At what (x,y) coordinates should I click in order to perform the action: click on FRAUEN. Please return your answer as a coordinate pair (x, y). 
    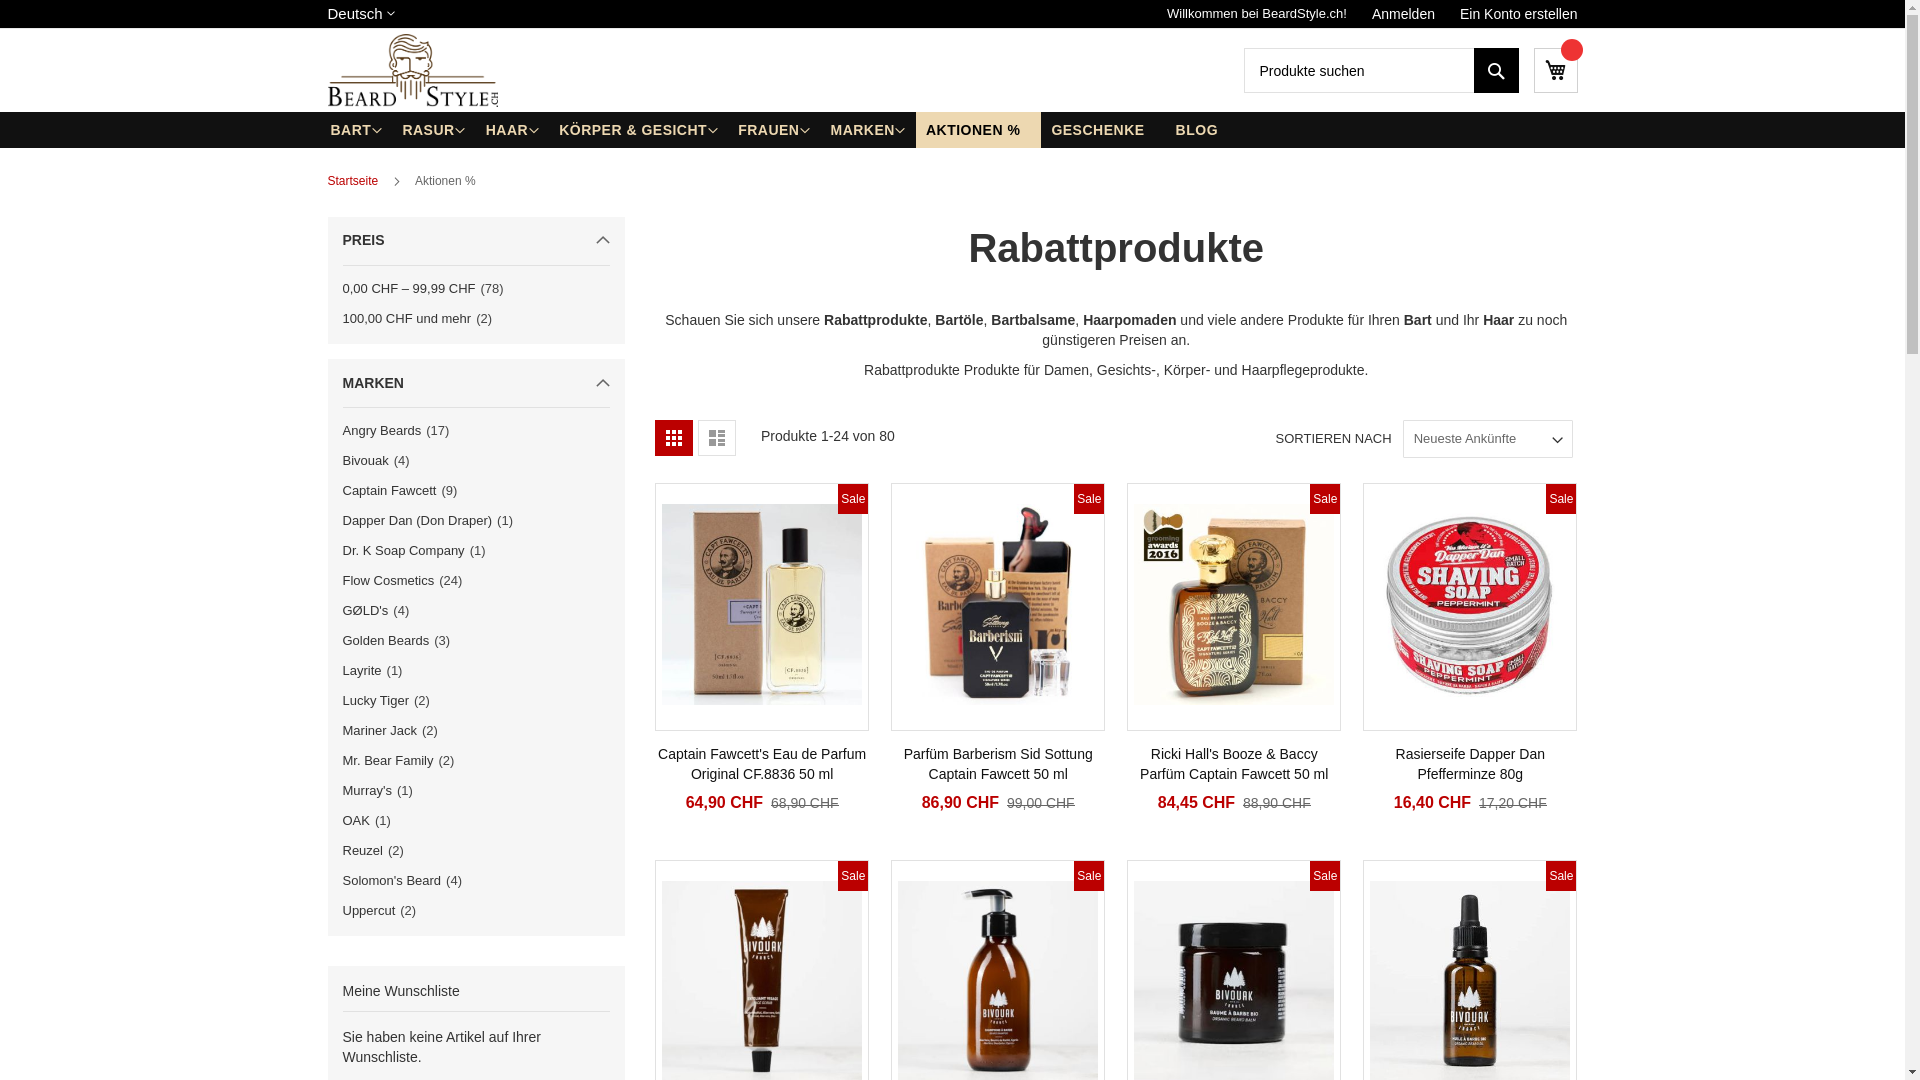
    Looking at the image, I should click on (774, 130).